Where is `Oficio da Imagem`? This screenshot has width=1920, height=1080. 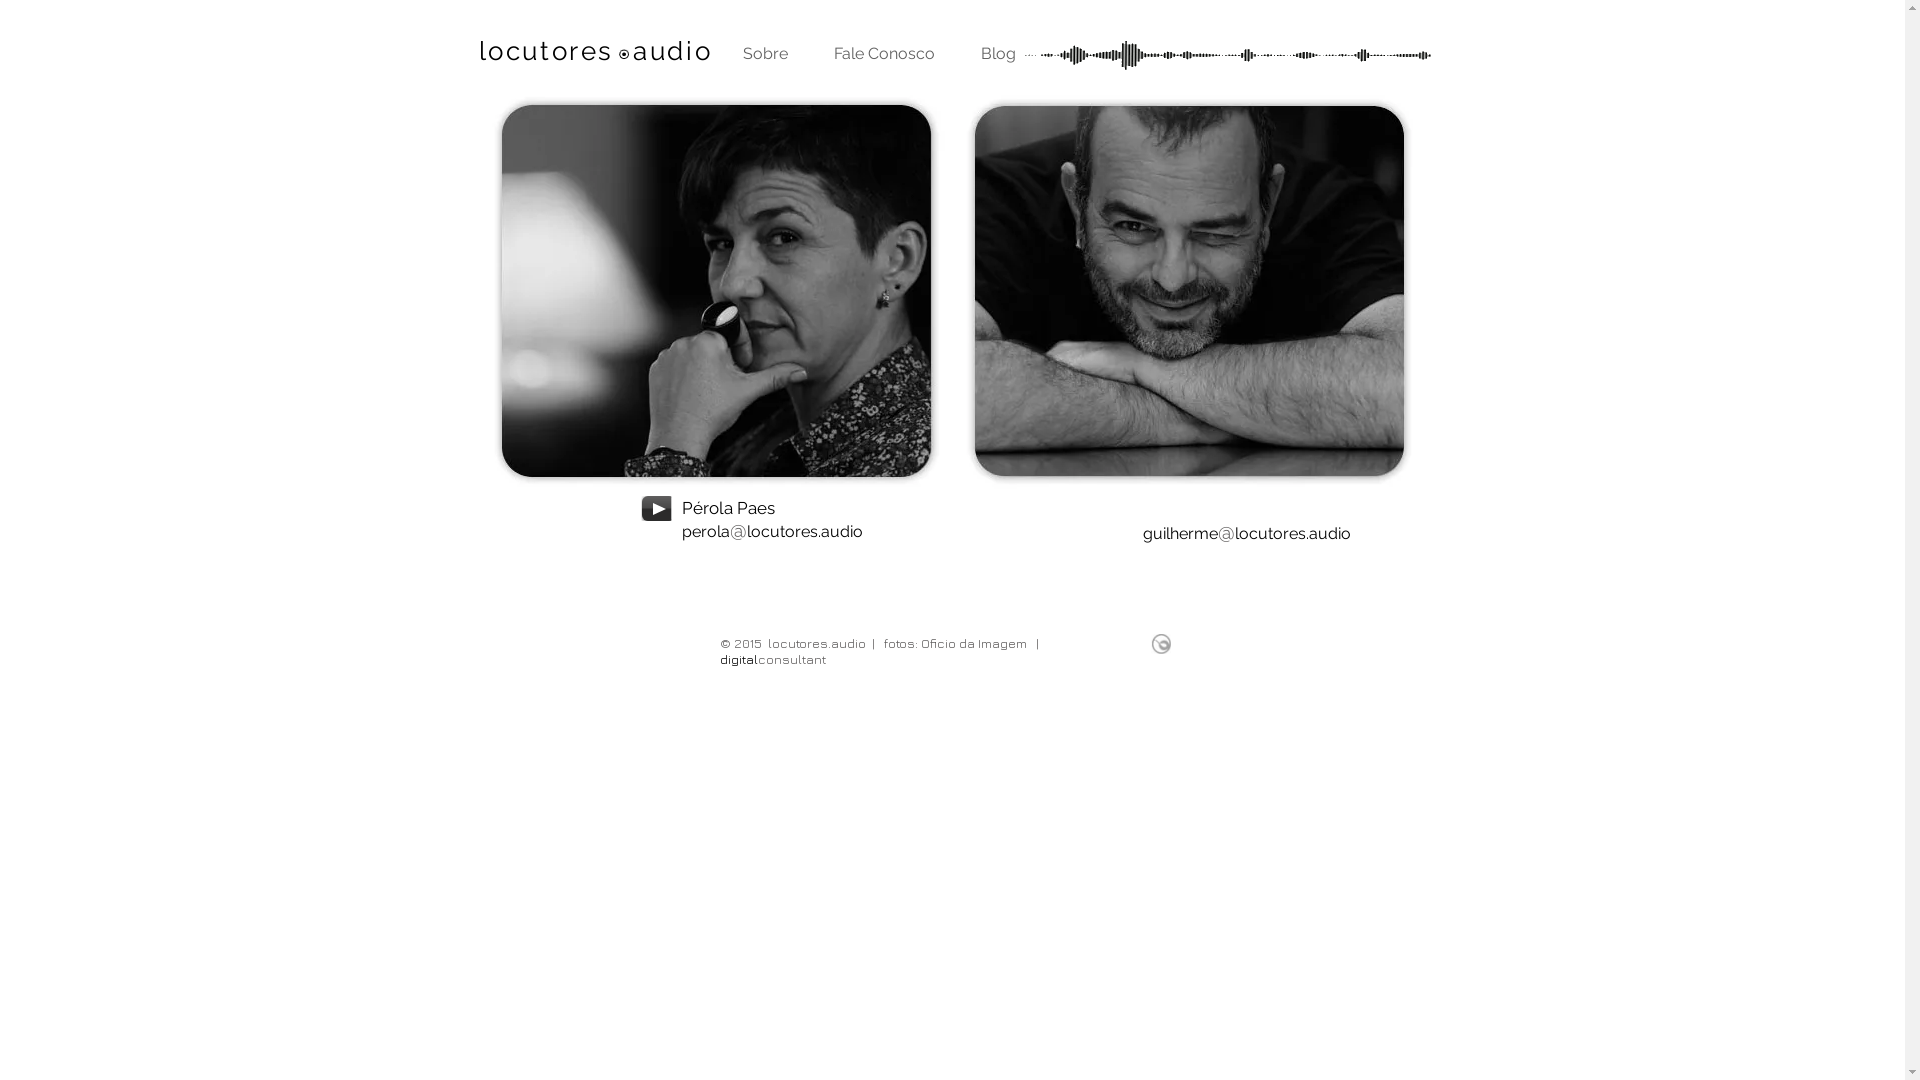
Oficio da Imagem is located at coordinates (973, 642).